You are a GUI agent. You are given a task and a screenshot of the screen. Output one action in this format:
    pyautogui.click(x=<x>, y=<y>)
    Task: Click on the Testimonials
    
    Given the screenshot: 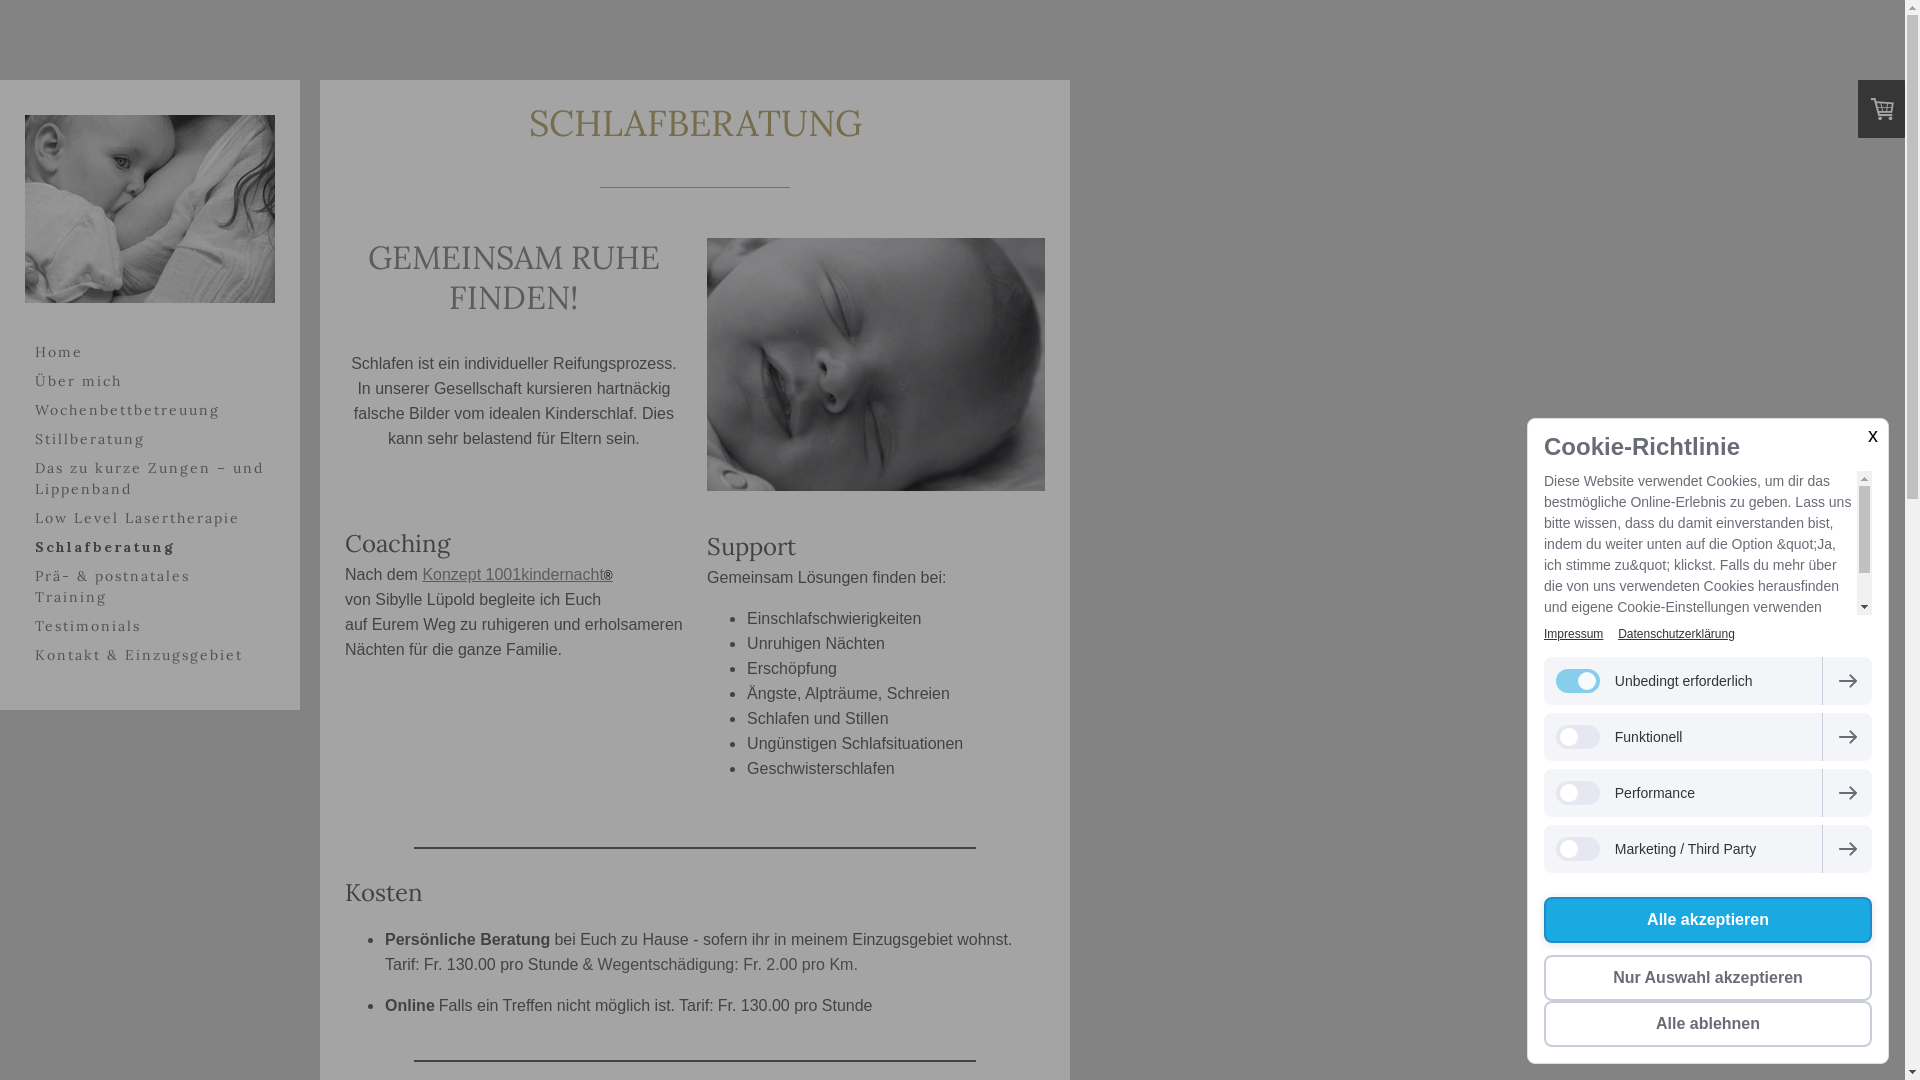 What is the action you would take?
    pyautogui.click(x=150, y=626)
    